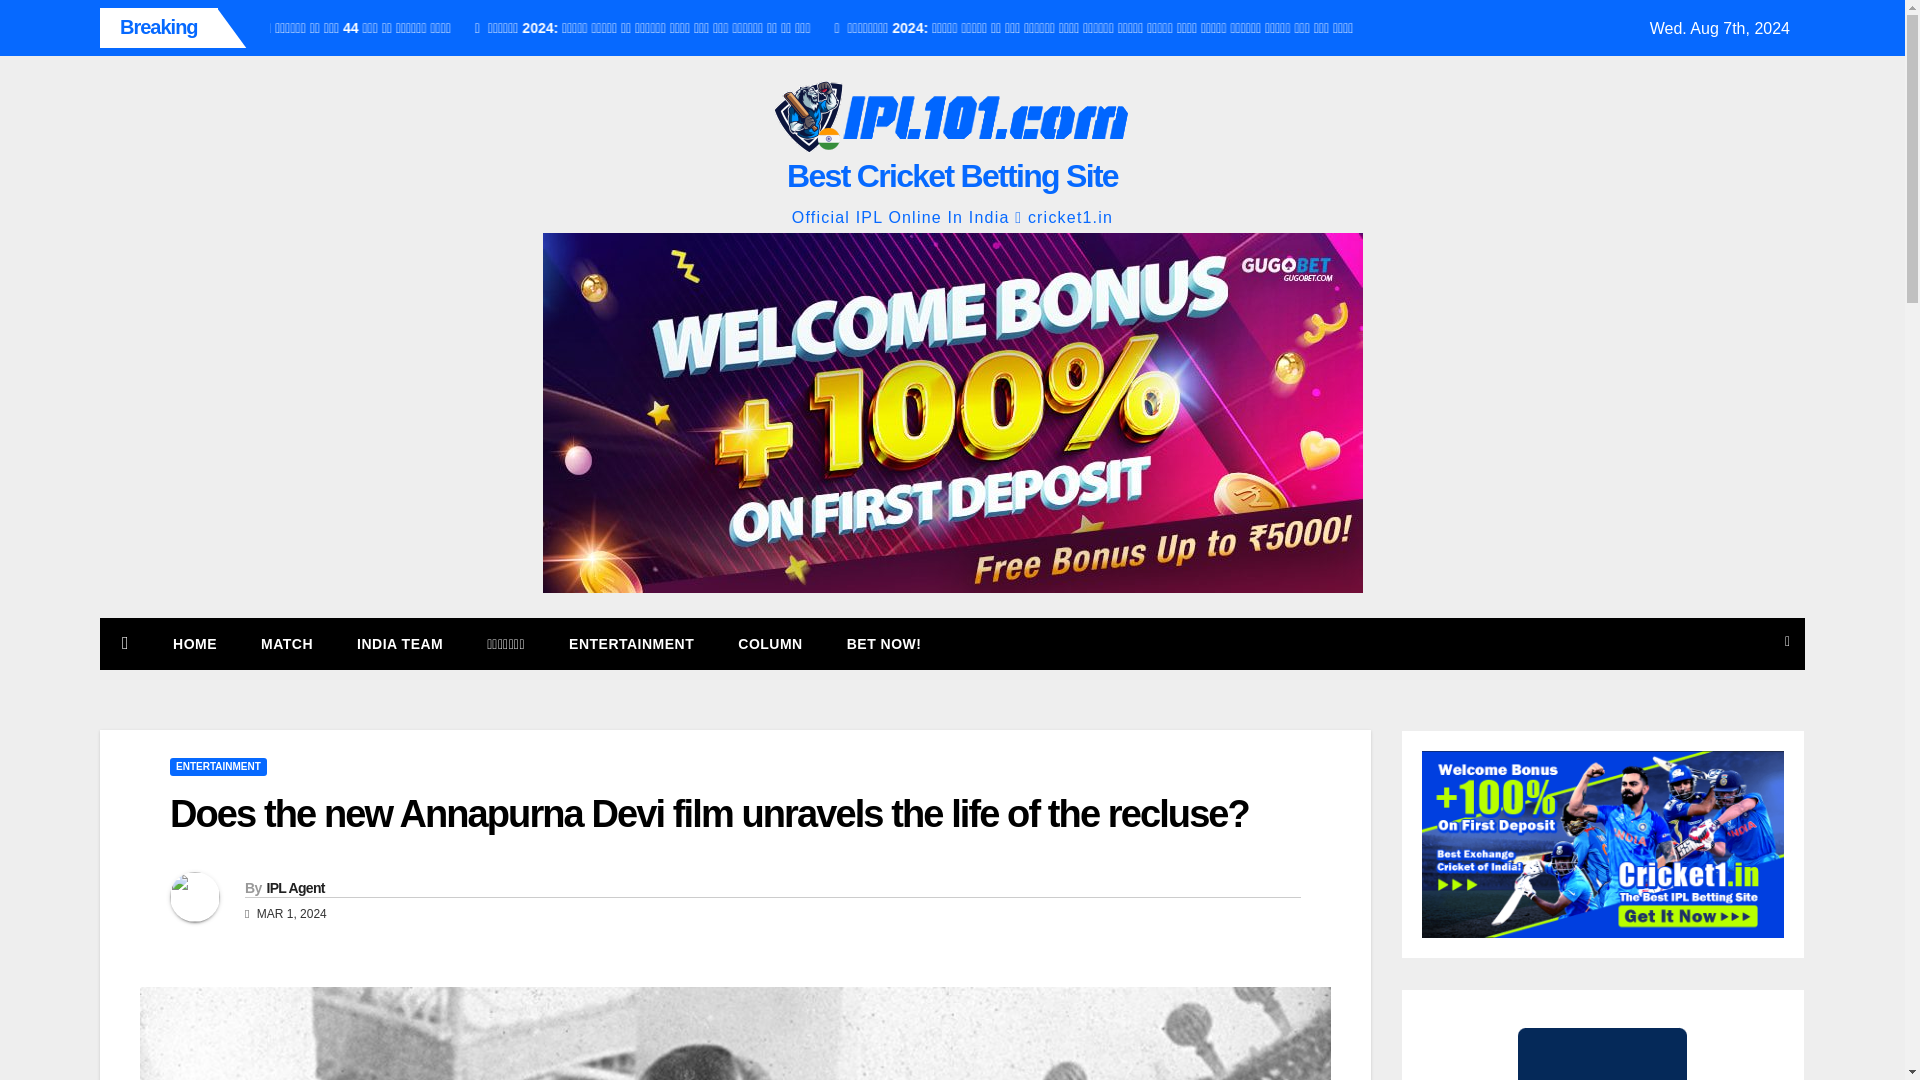 The image size is (1920, 1080). Describe the element at coordinates (286, 643) in the screenshot. I see `Match` at that location.